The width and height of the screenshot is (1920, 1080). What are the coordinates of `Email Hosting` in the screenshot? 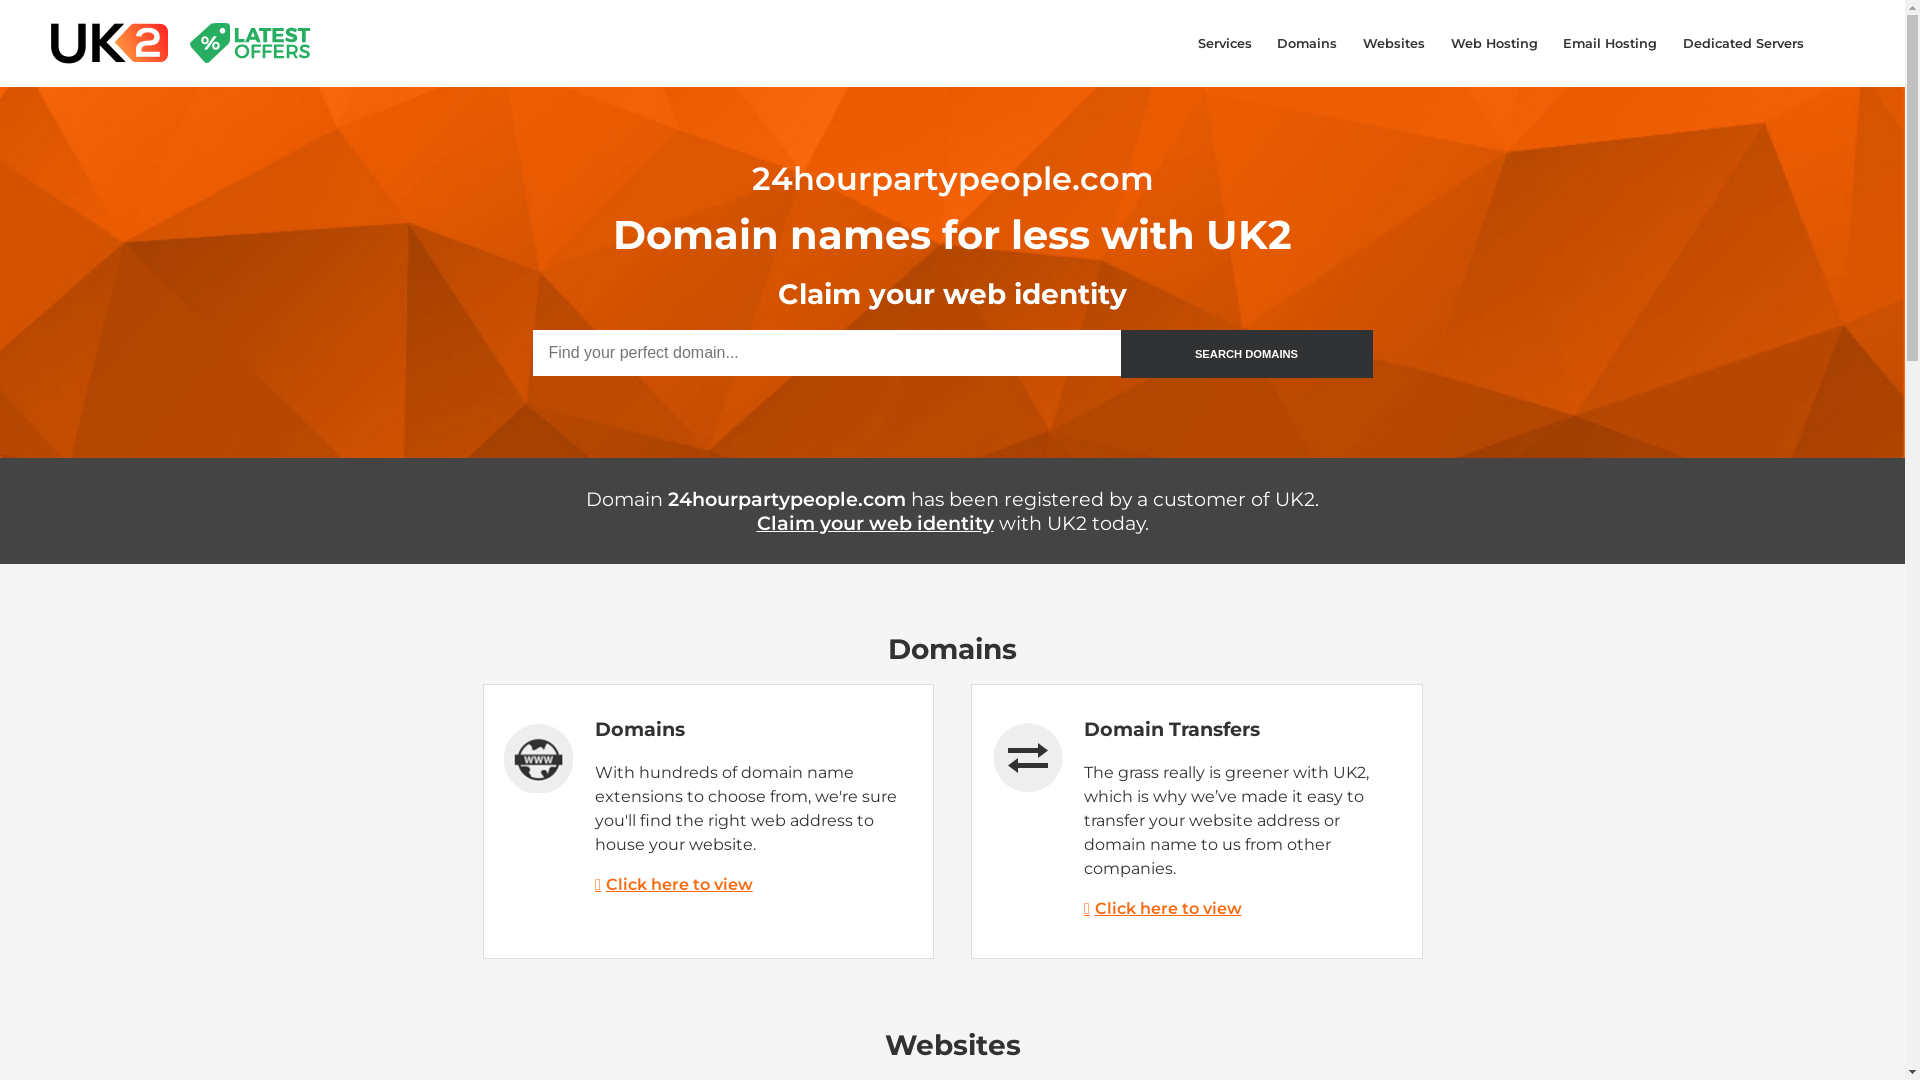 It's located at (1610, 44).